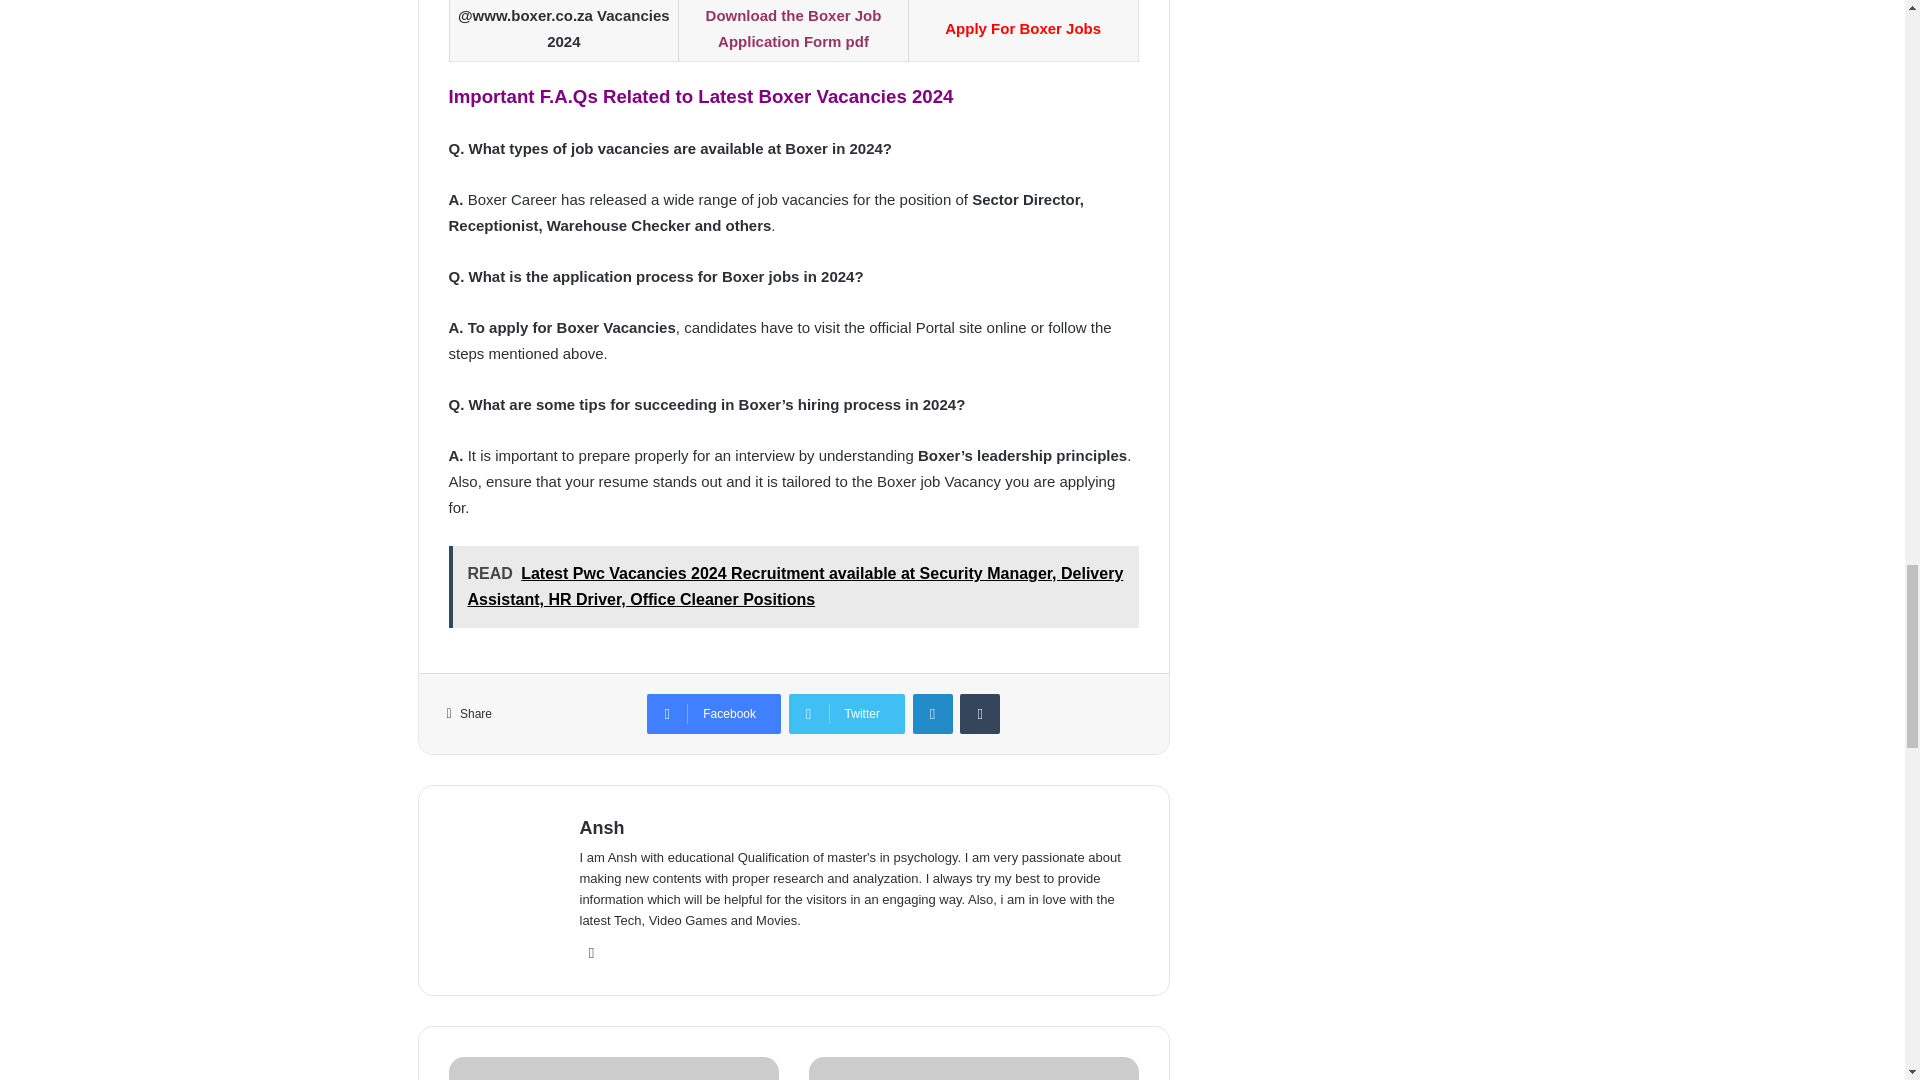 The image size is (1920, 1080). I want to click on Twitter, so click(592, 952).